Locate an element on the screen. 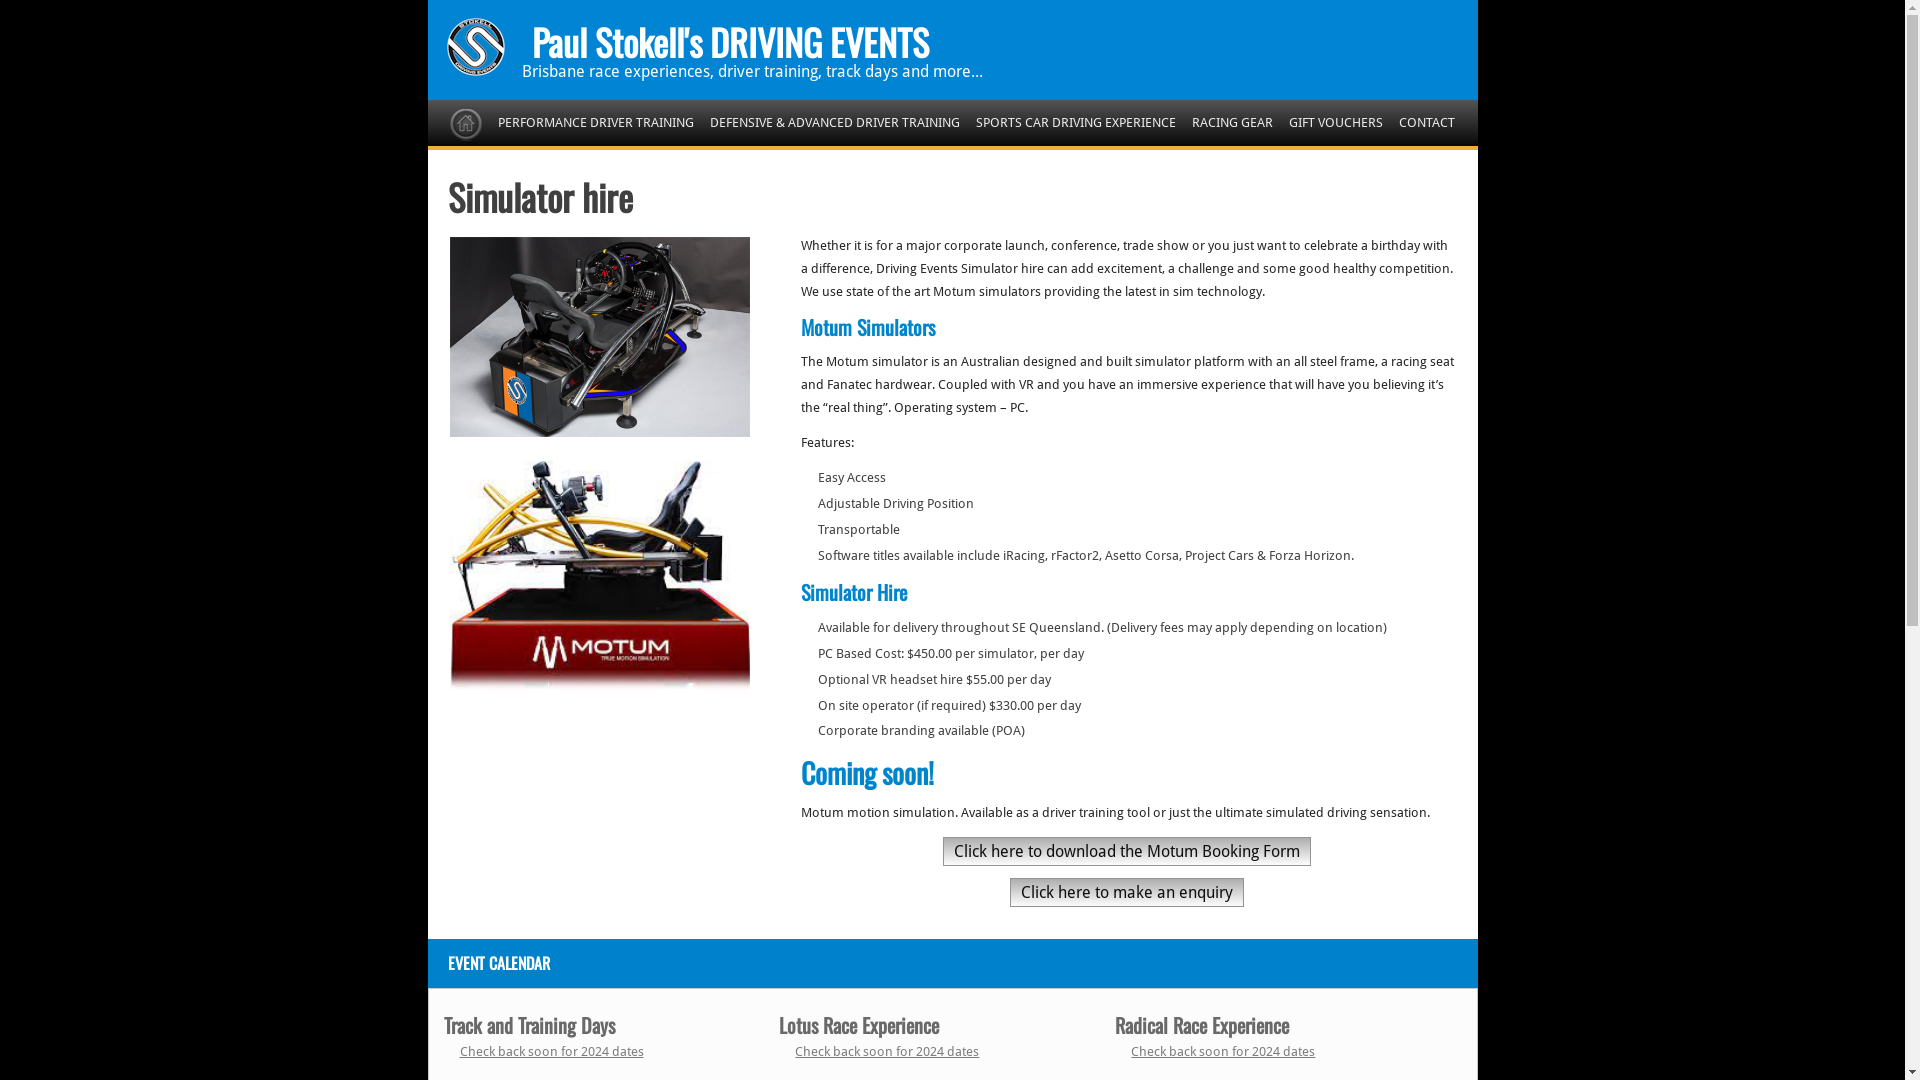 The height and width of the screenshot is (1080, 1920). Click here to make an enquiry is located at coordinates (1126, 892).